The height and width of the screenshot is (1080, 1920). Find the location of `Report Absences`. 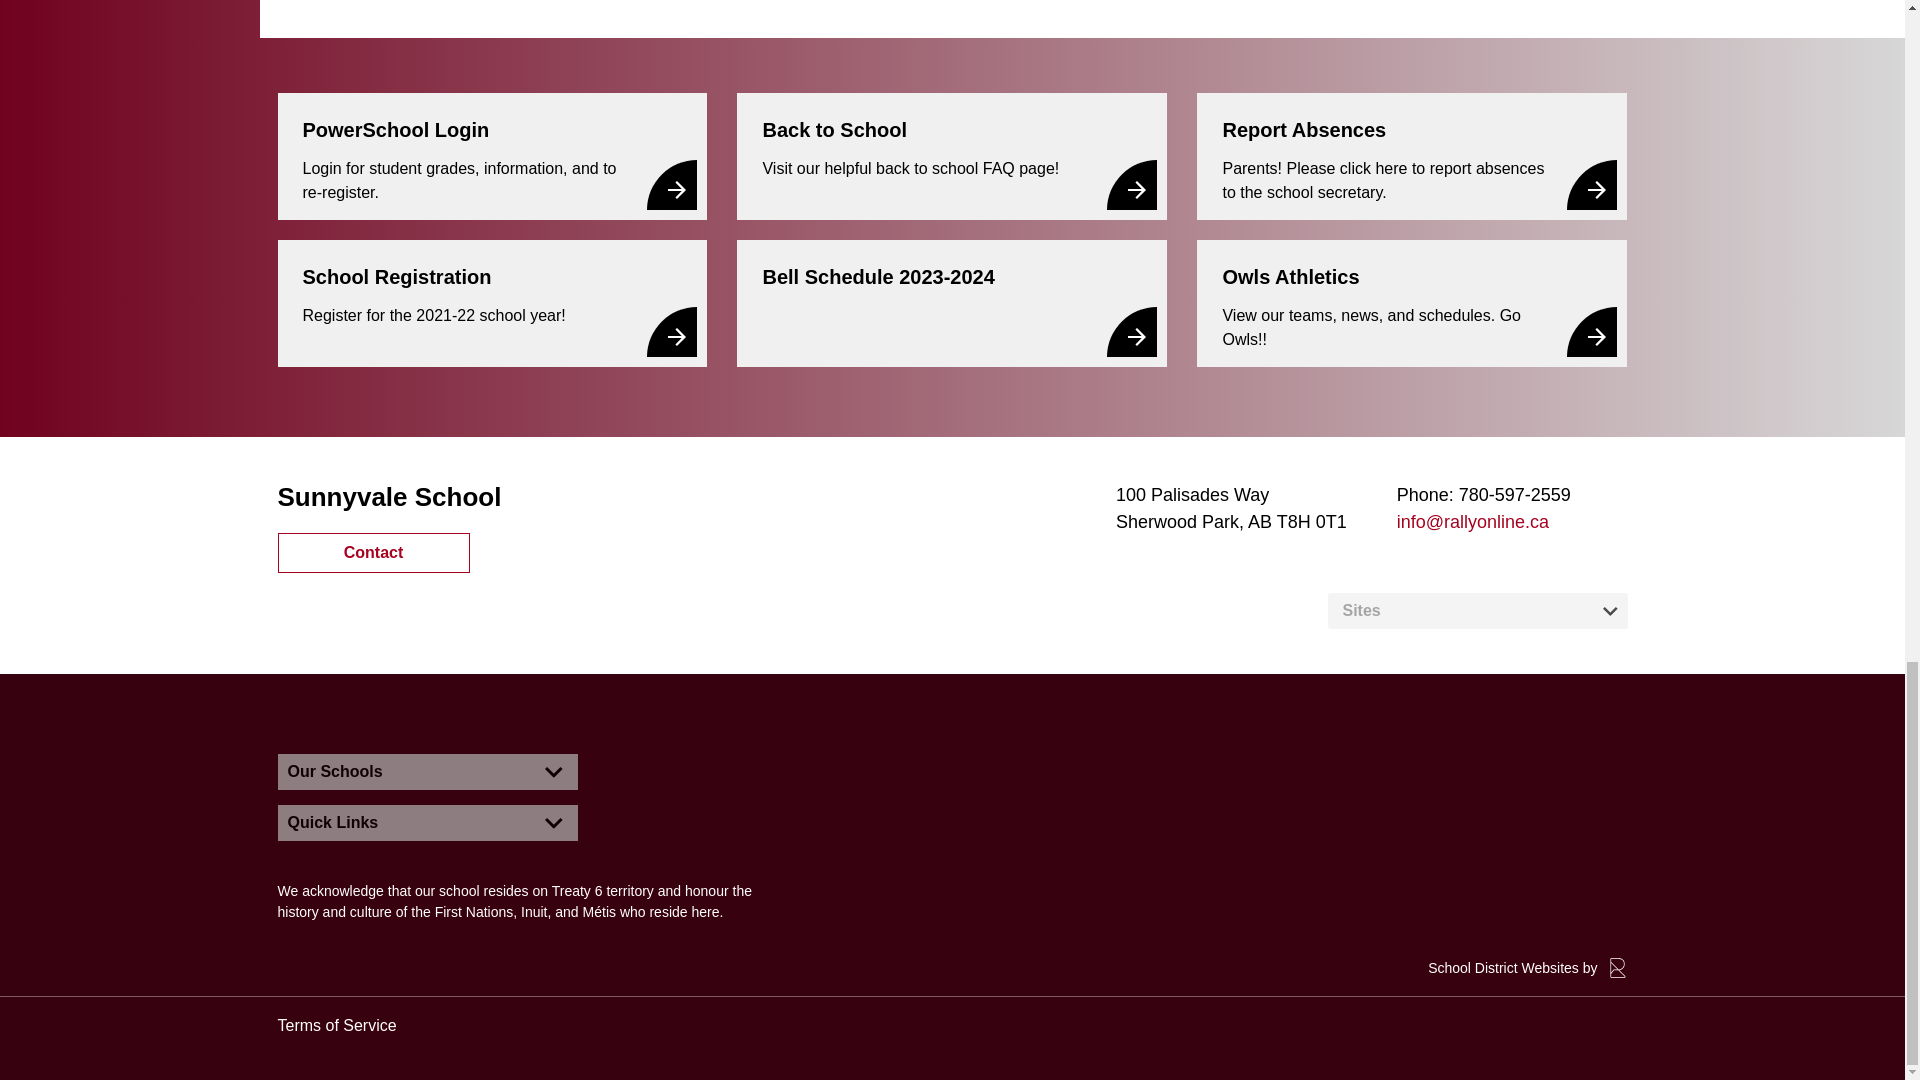

Report Absences is located at coordinates (1411, 156).